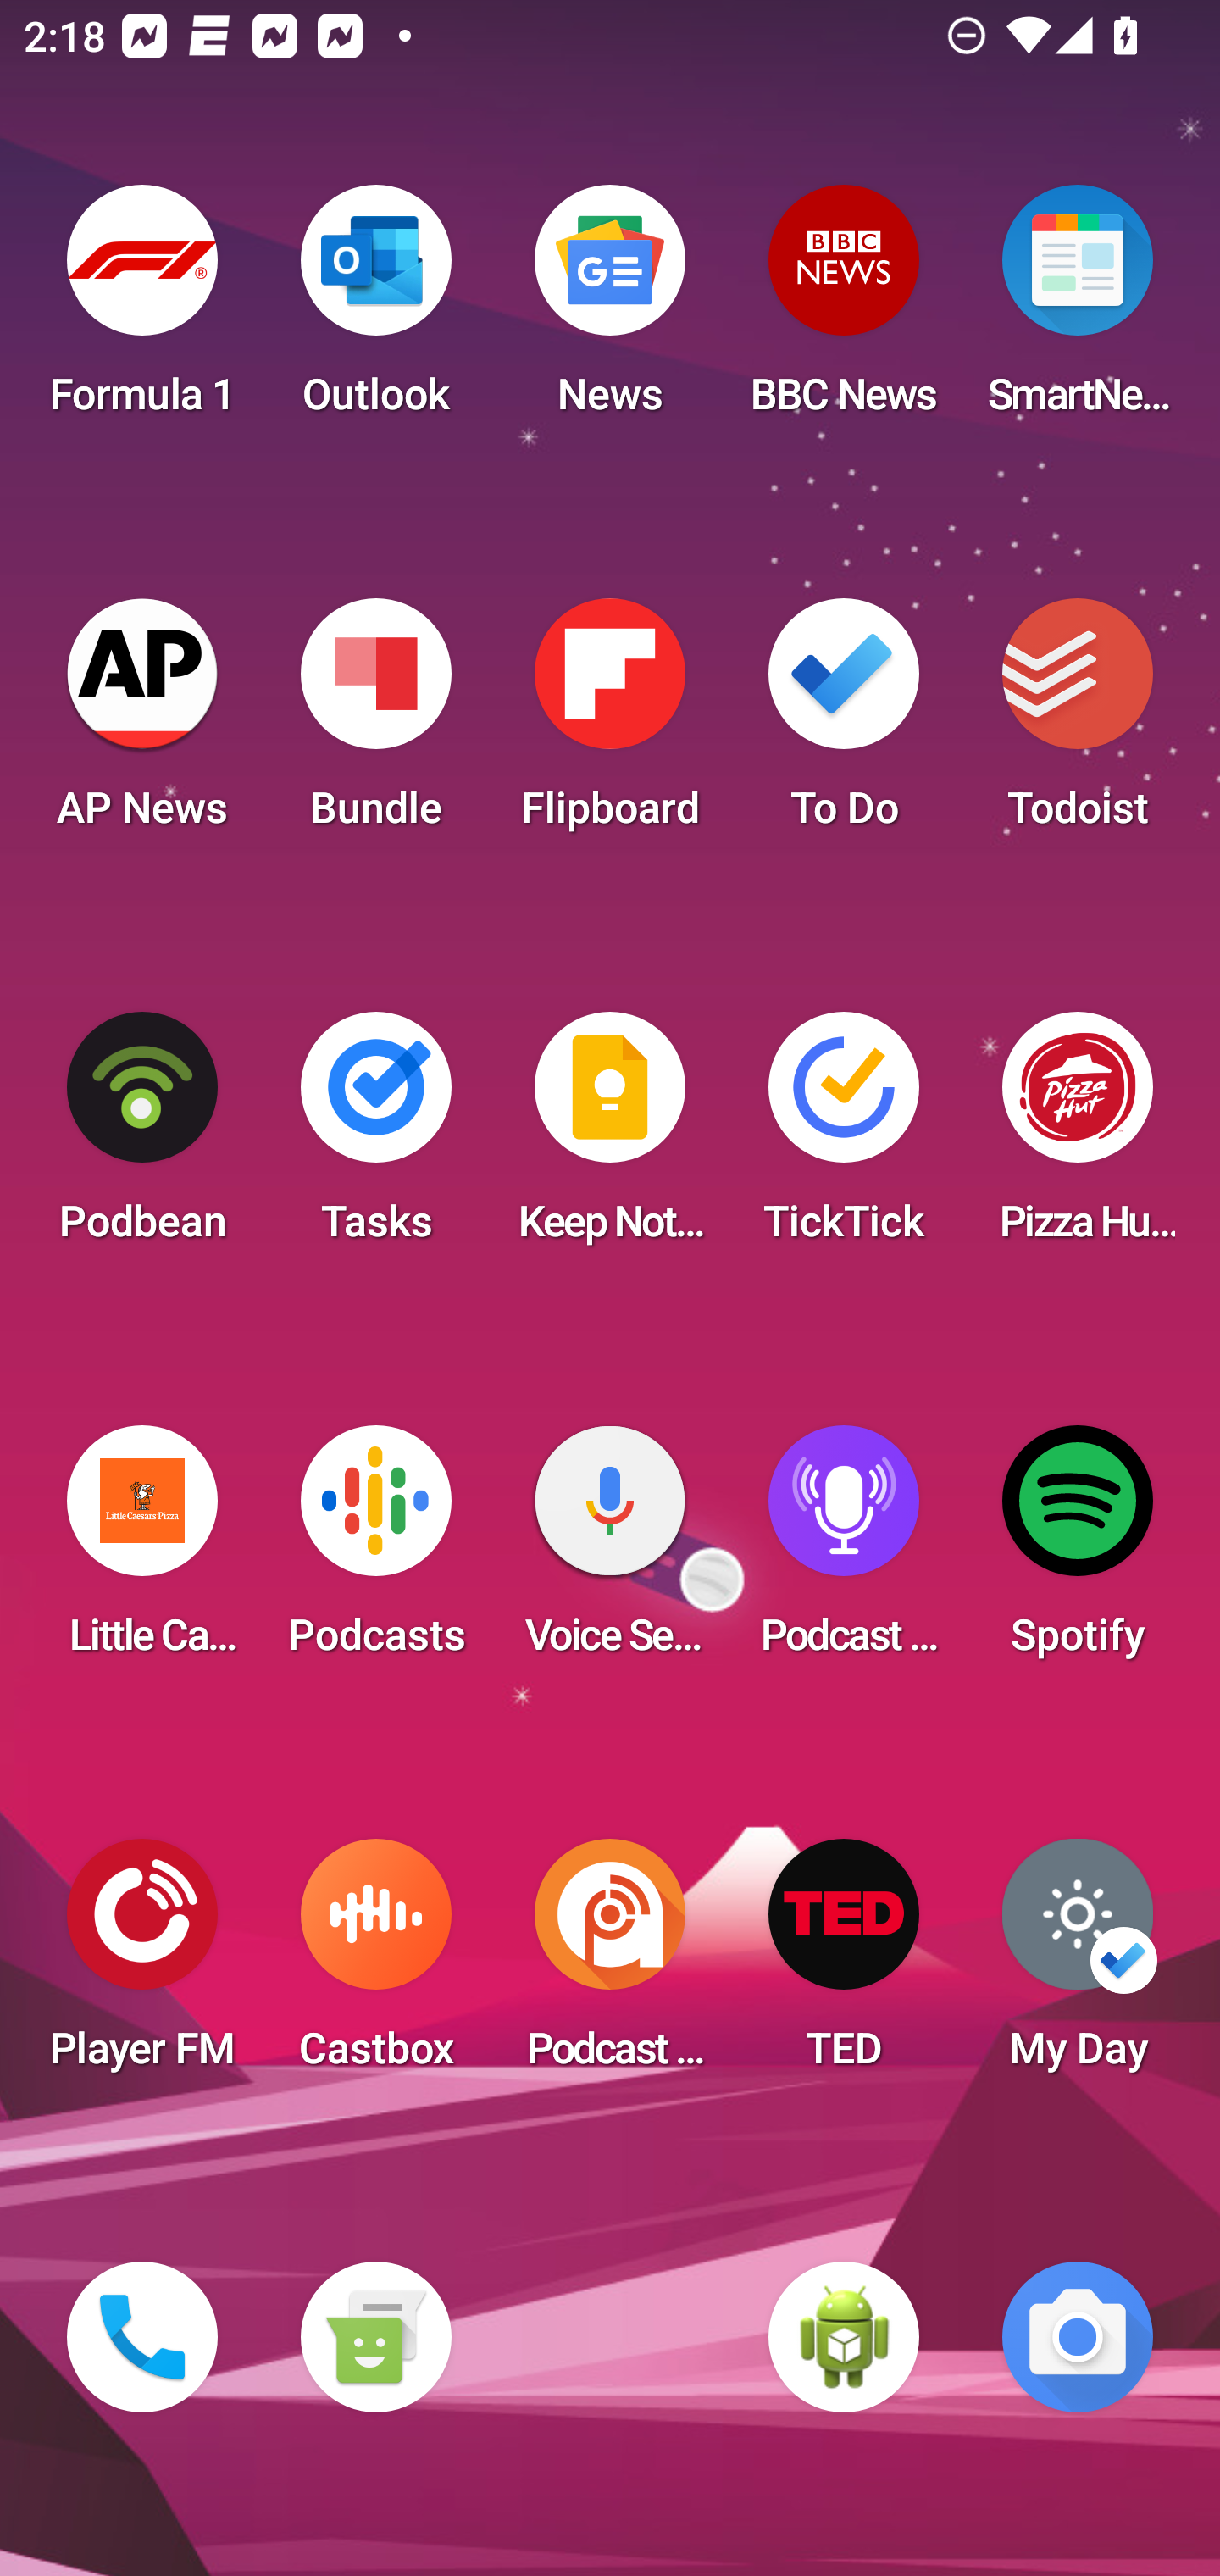 This screenshot has width=1220, height=2576. I want to click on Flipboard, so click(610, 724).